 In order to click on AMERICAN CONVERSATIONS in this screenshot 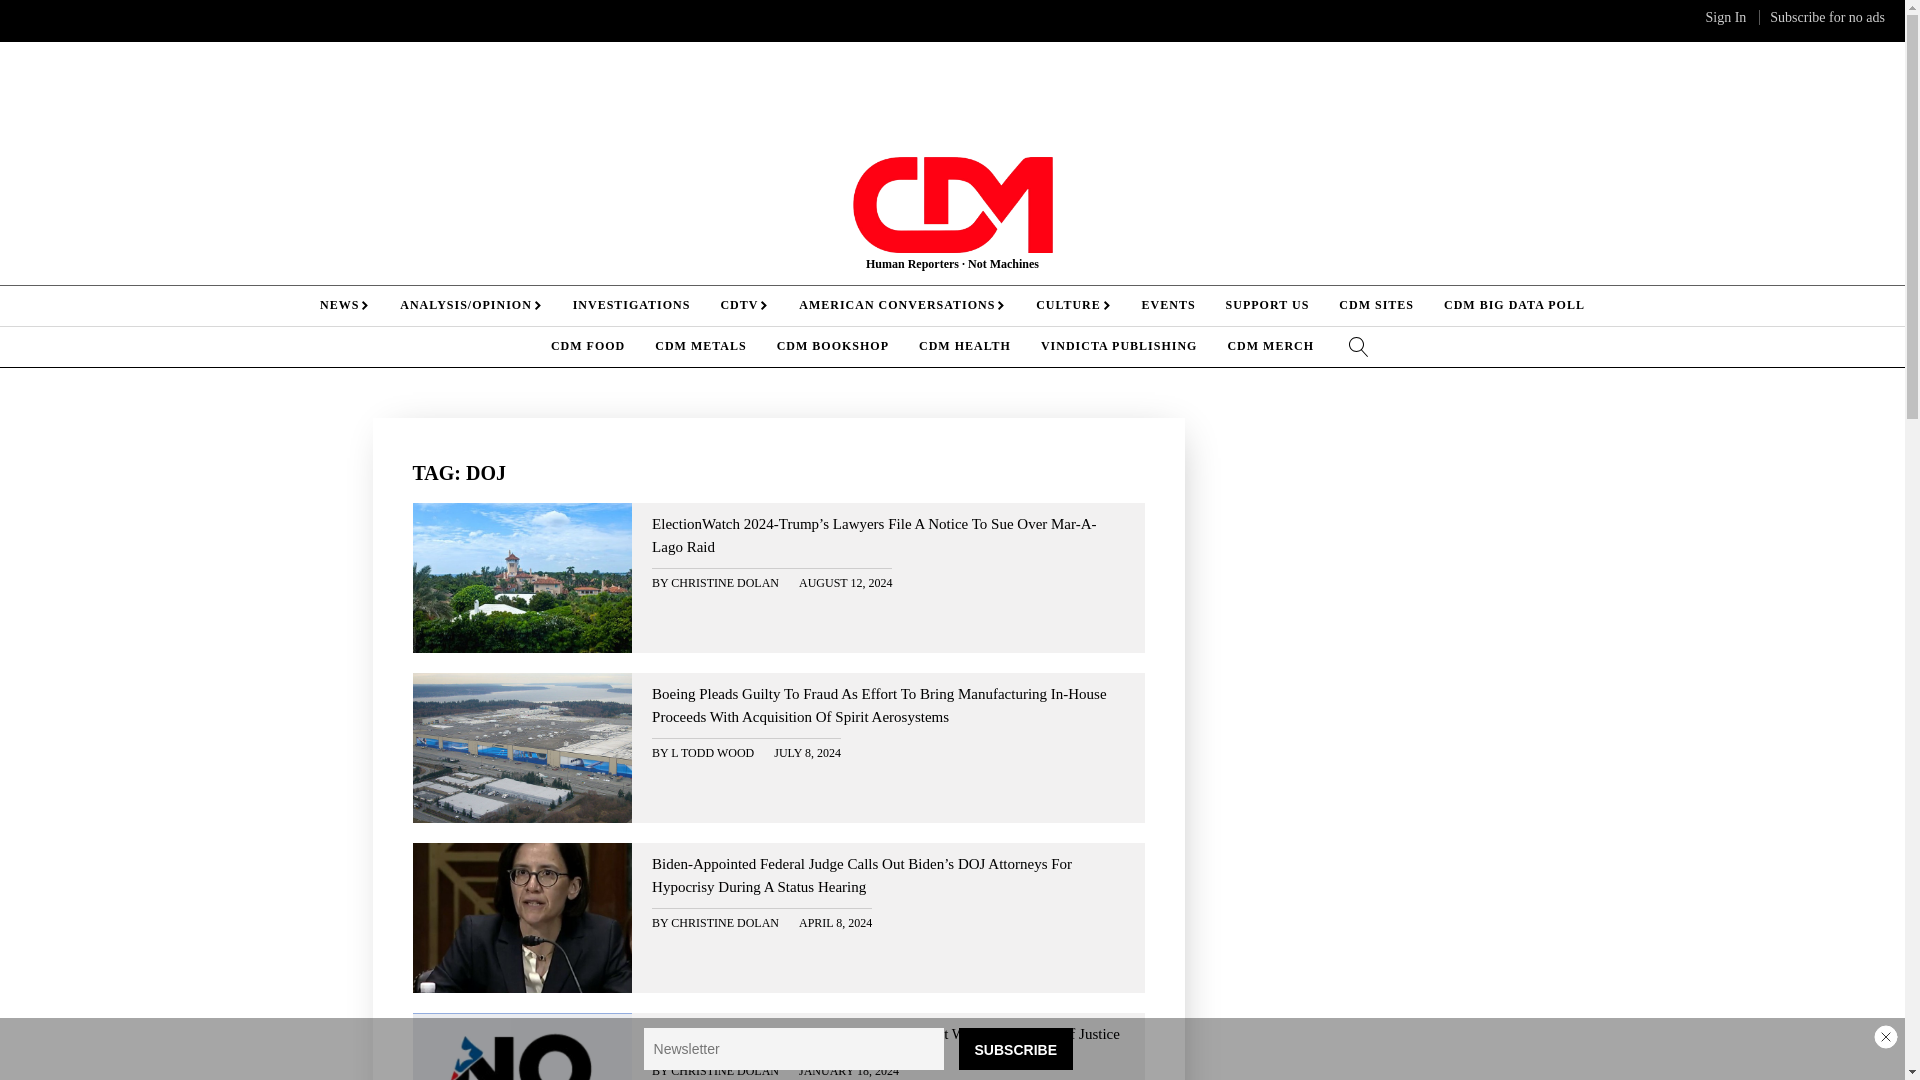, I will do `click(902, 306)`.